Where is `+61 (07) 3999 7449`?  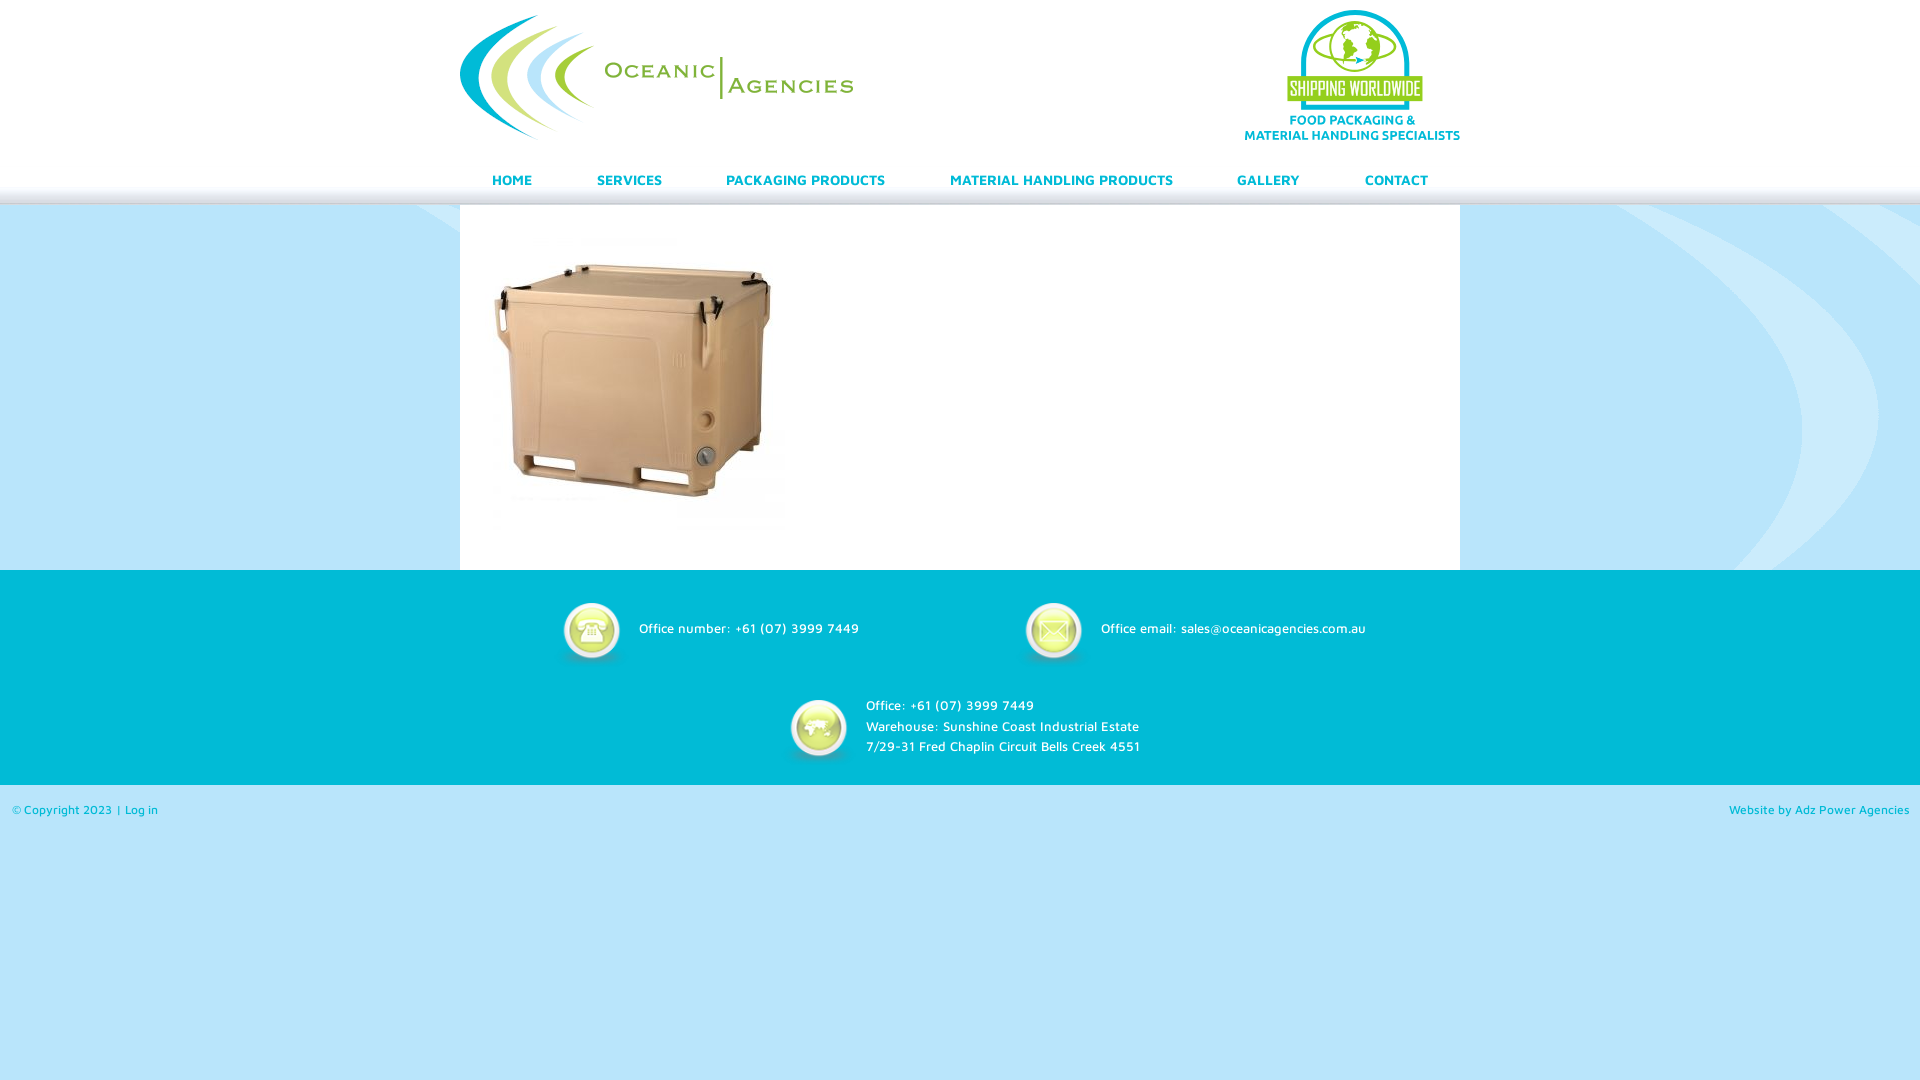 +61 (07) 3999 7449 is located at coordinates (797, 628).